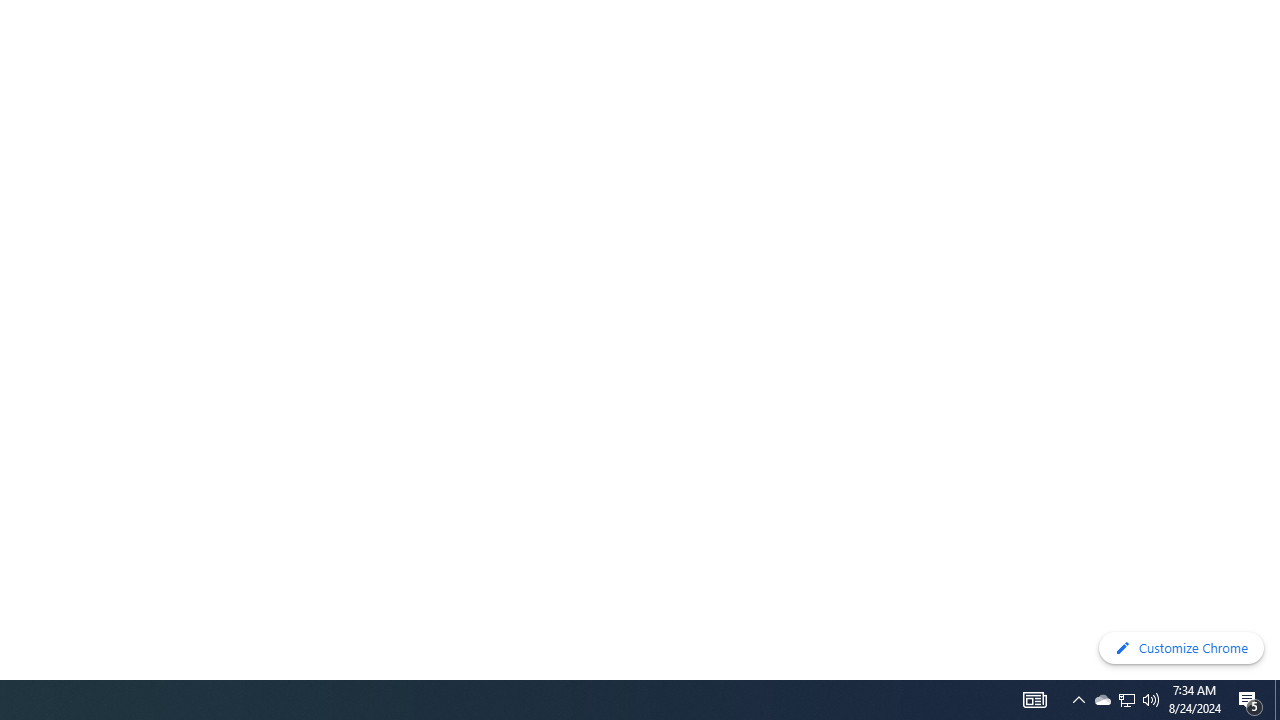 The image size is (1280, 720). I want to click on Customize Chrome, so click(1181, 648).